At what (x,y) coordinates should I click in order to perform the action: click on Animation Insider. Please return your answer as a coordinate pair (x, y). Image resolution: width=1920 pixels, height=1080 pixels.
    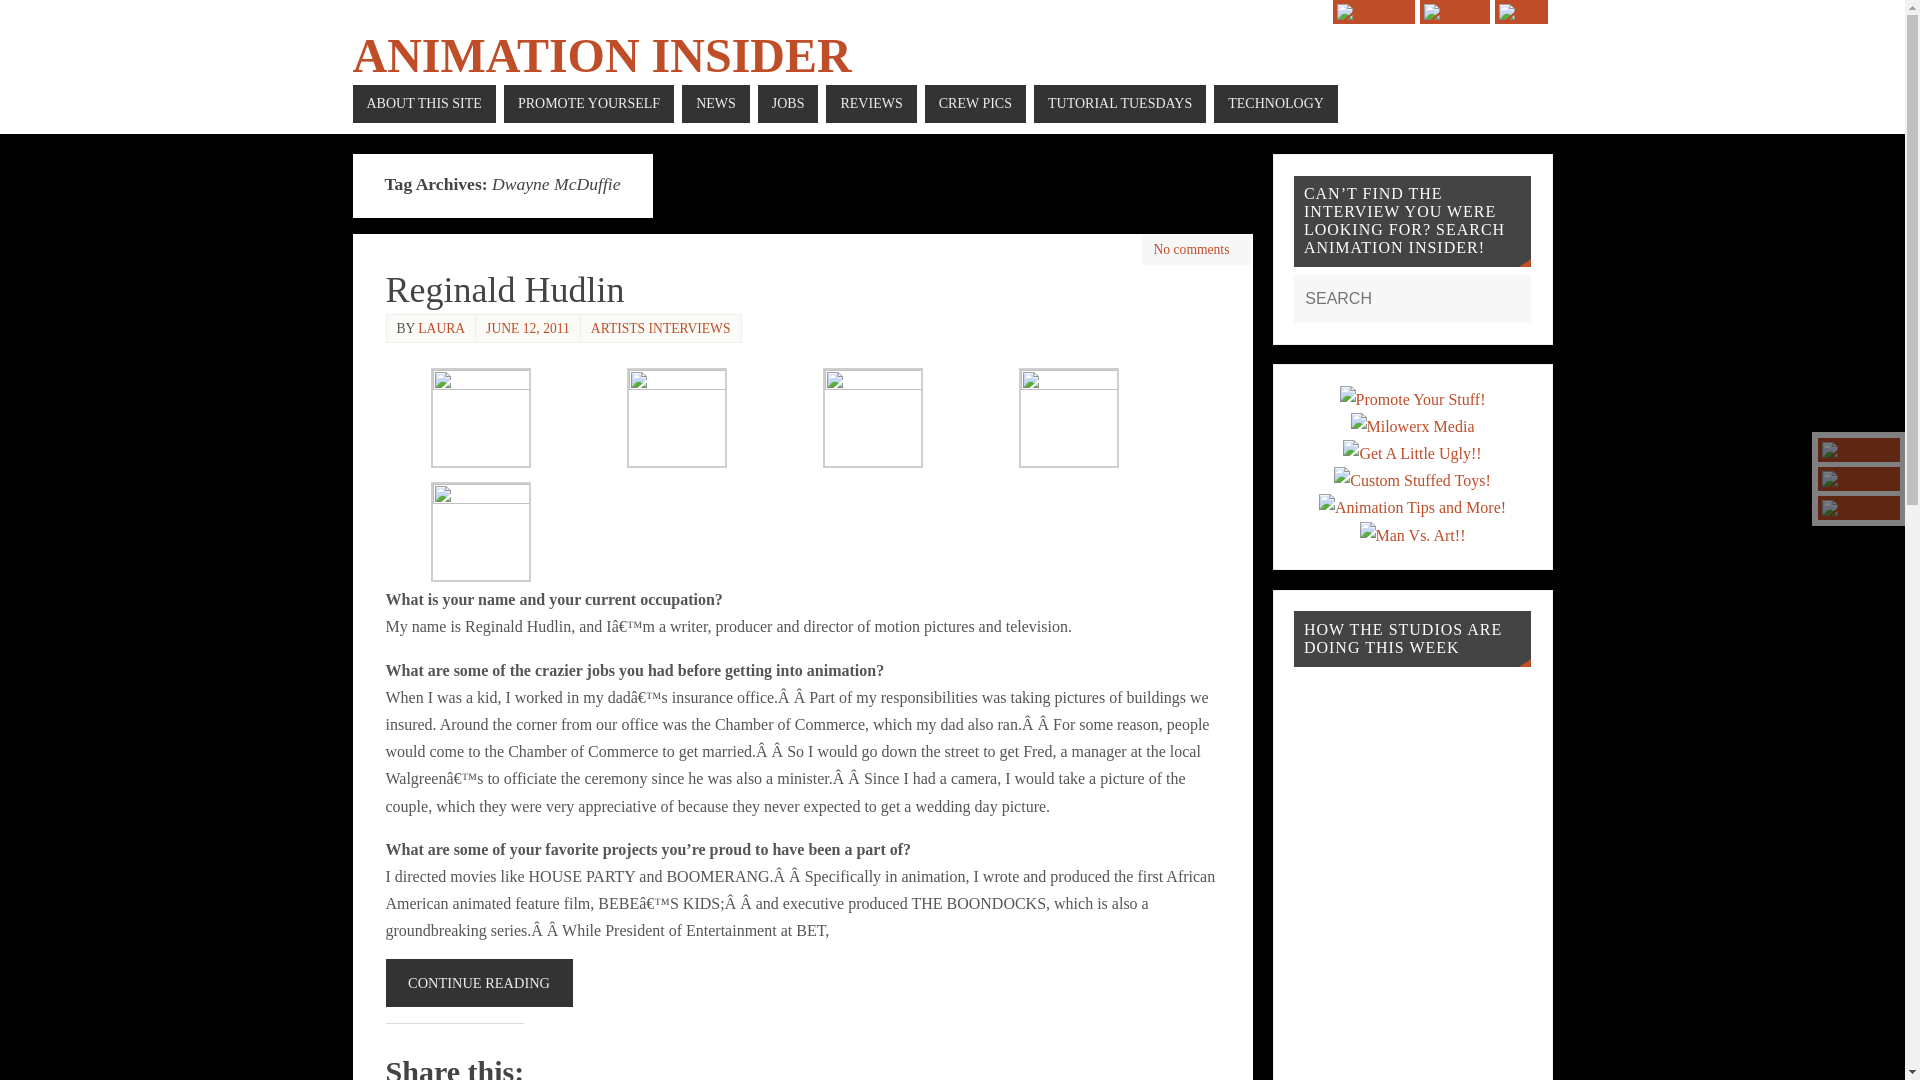
    Looking at the image, I should click on (600, 56).